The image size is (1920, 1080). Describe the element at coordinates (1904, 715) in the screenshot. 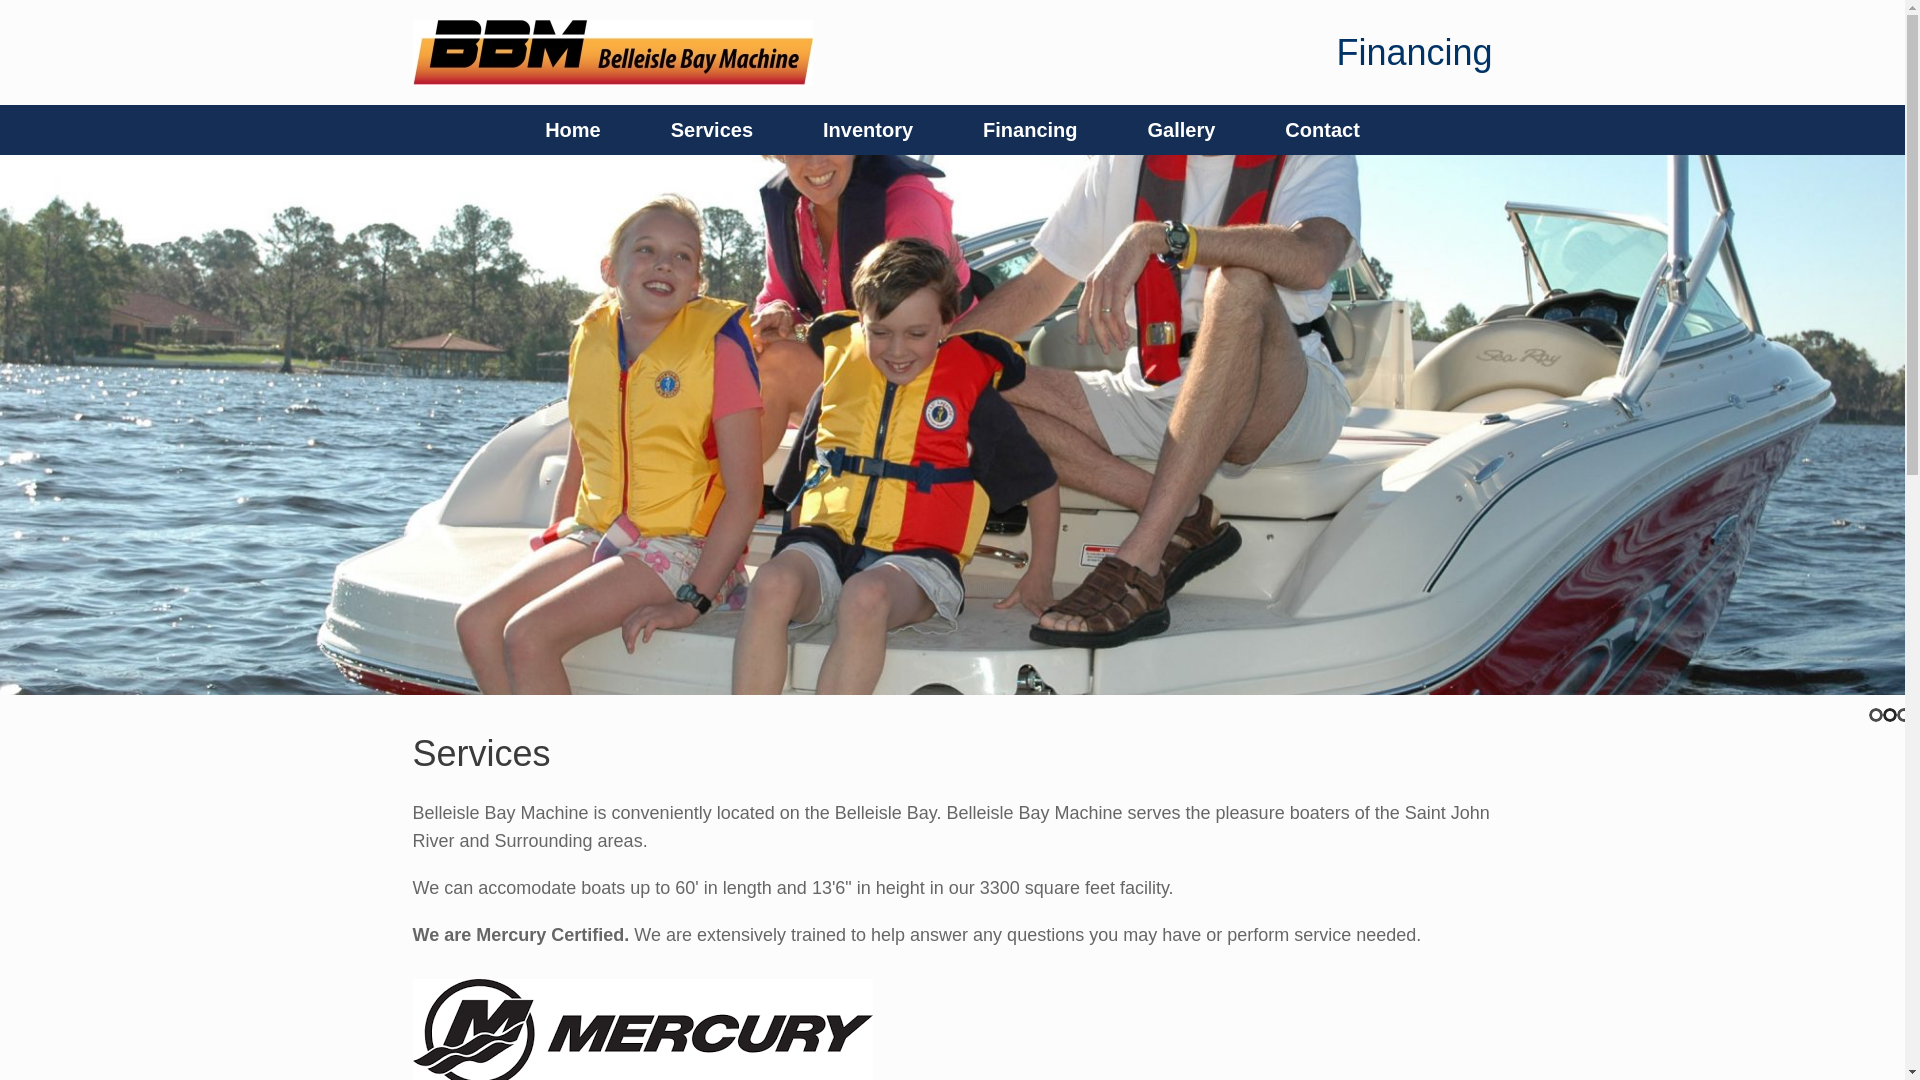

I see `3` at that location.